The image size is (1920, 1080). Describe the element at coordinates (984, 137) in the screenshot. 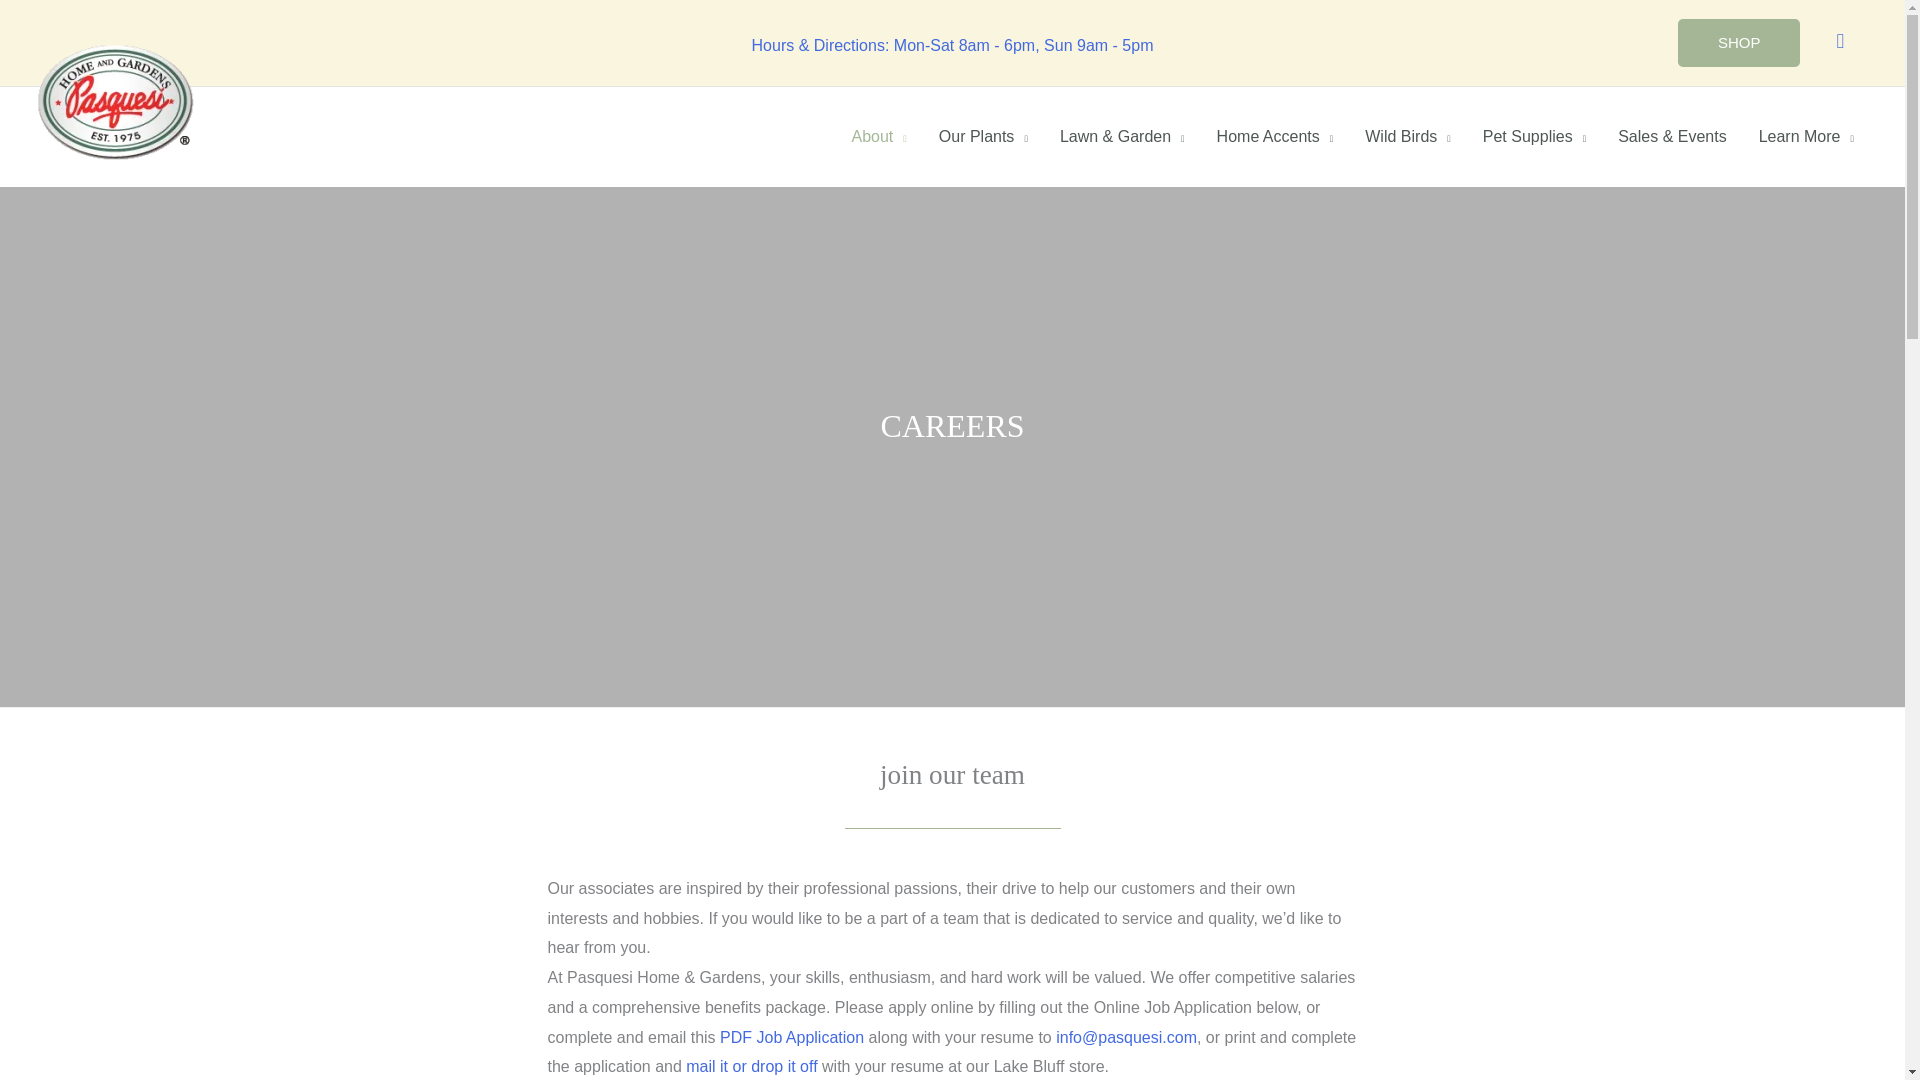

I see `Our Plants` at that location.